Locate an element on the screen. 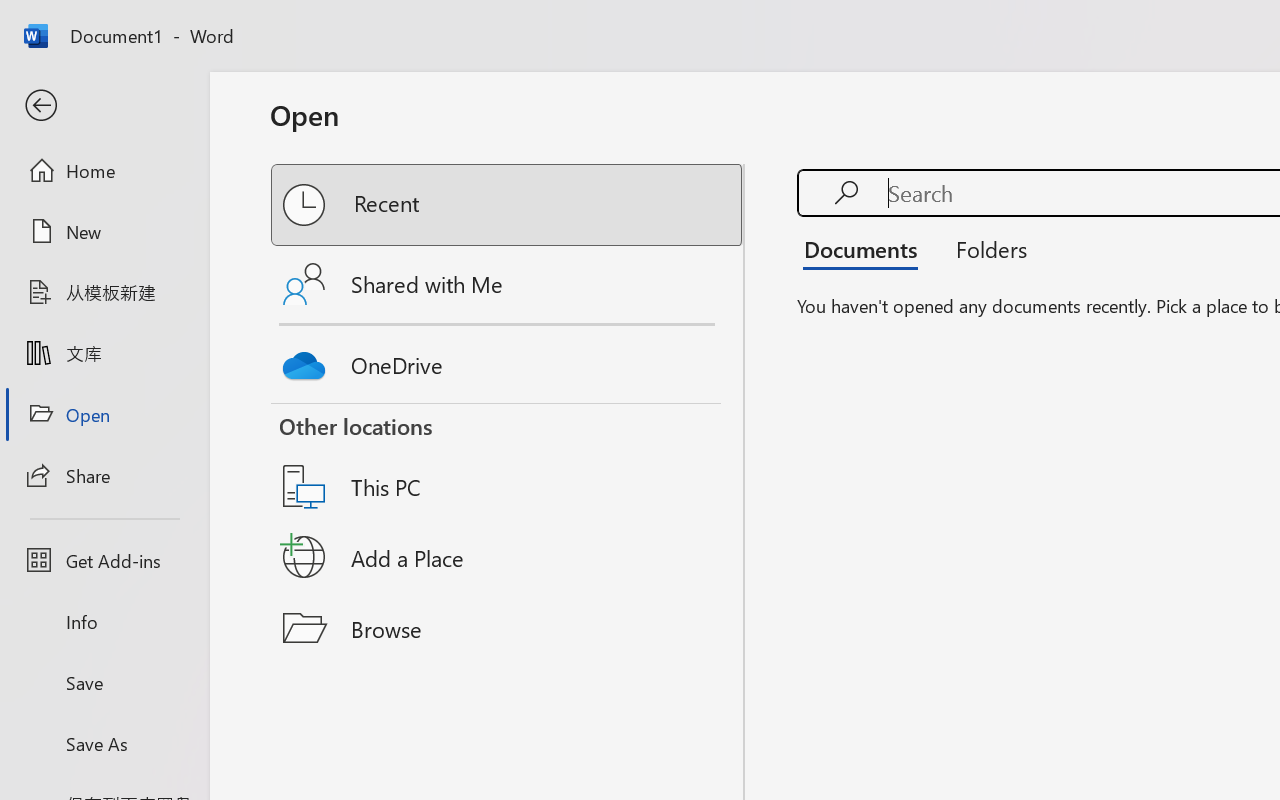 The height and width of the screenshot is (800, 1280). Save As is located at coordinates (104, 743).